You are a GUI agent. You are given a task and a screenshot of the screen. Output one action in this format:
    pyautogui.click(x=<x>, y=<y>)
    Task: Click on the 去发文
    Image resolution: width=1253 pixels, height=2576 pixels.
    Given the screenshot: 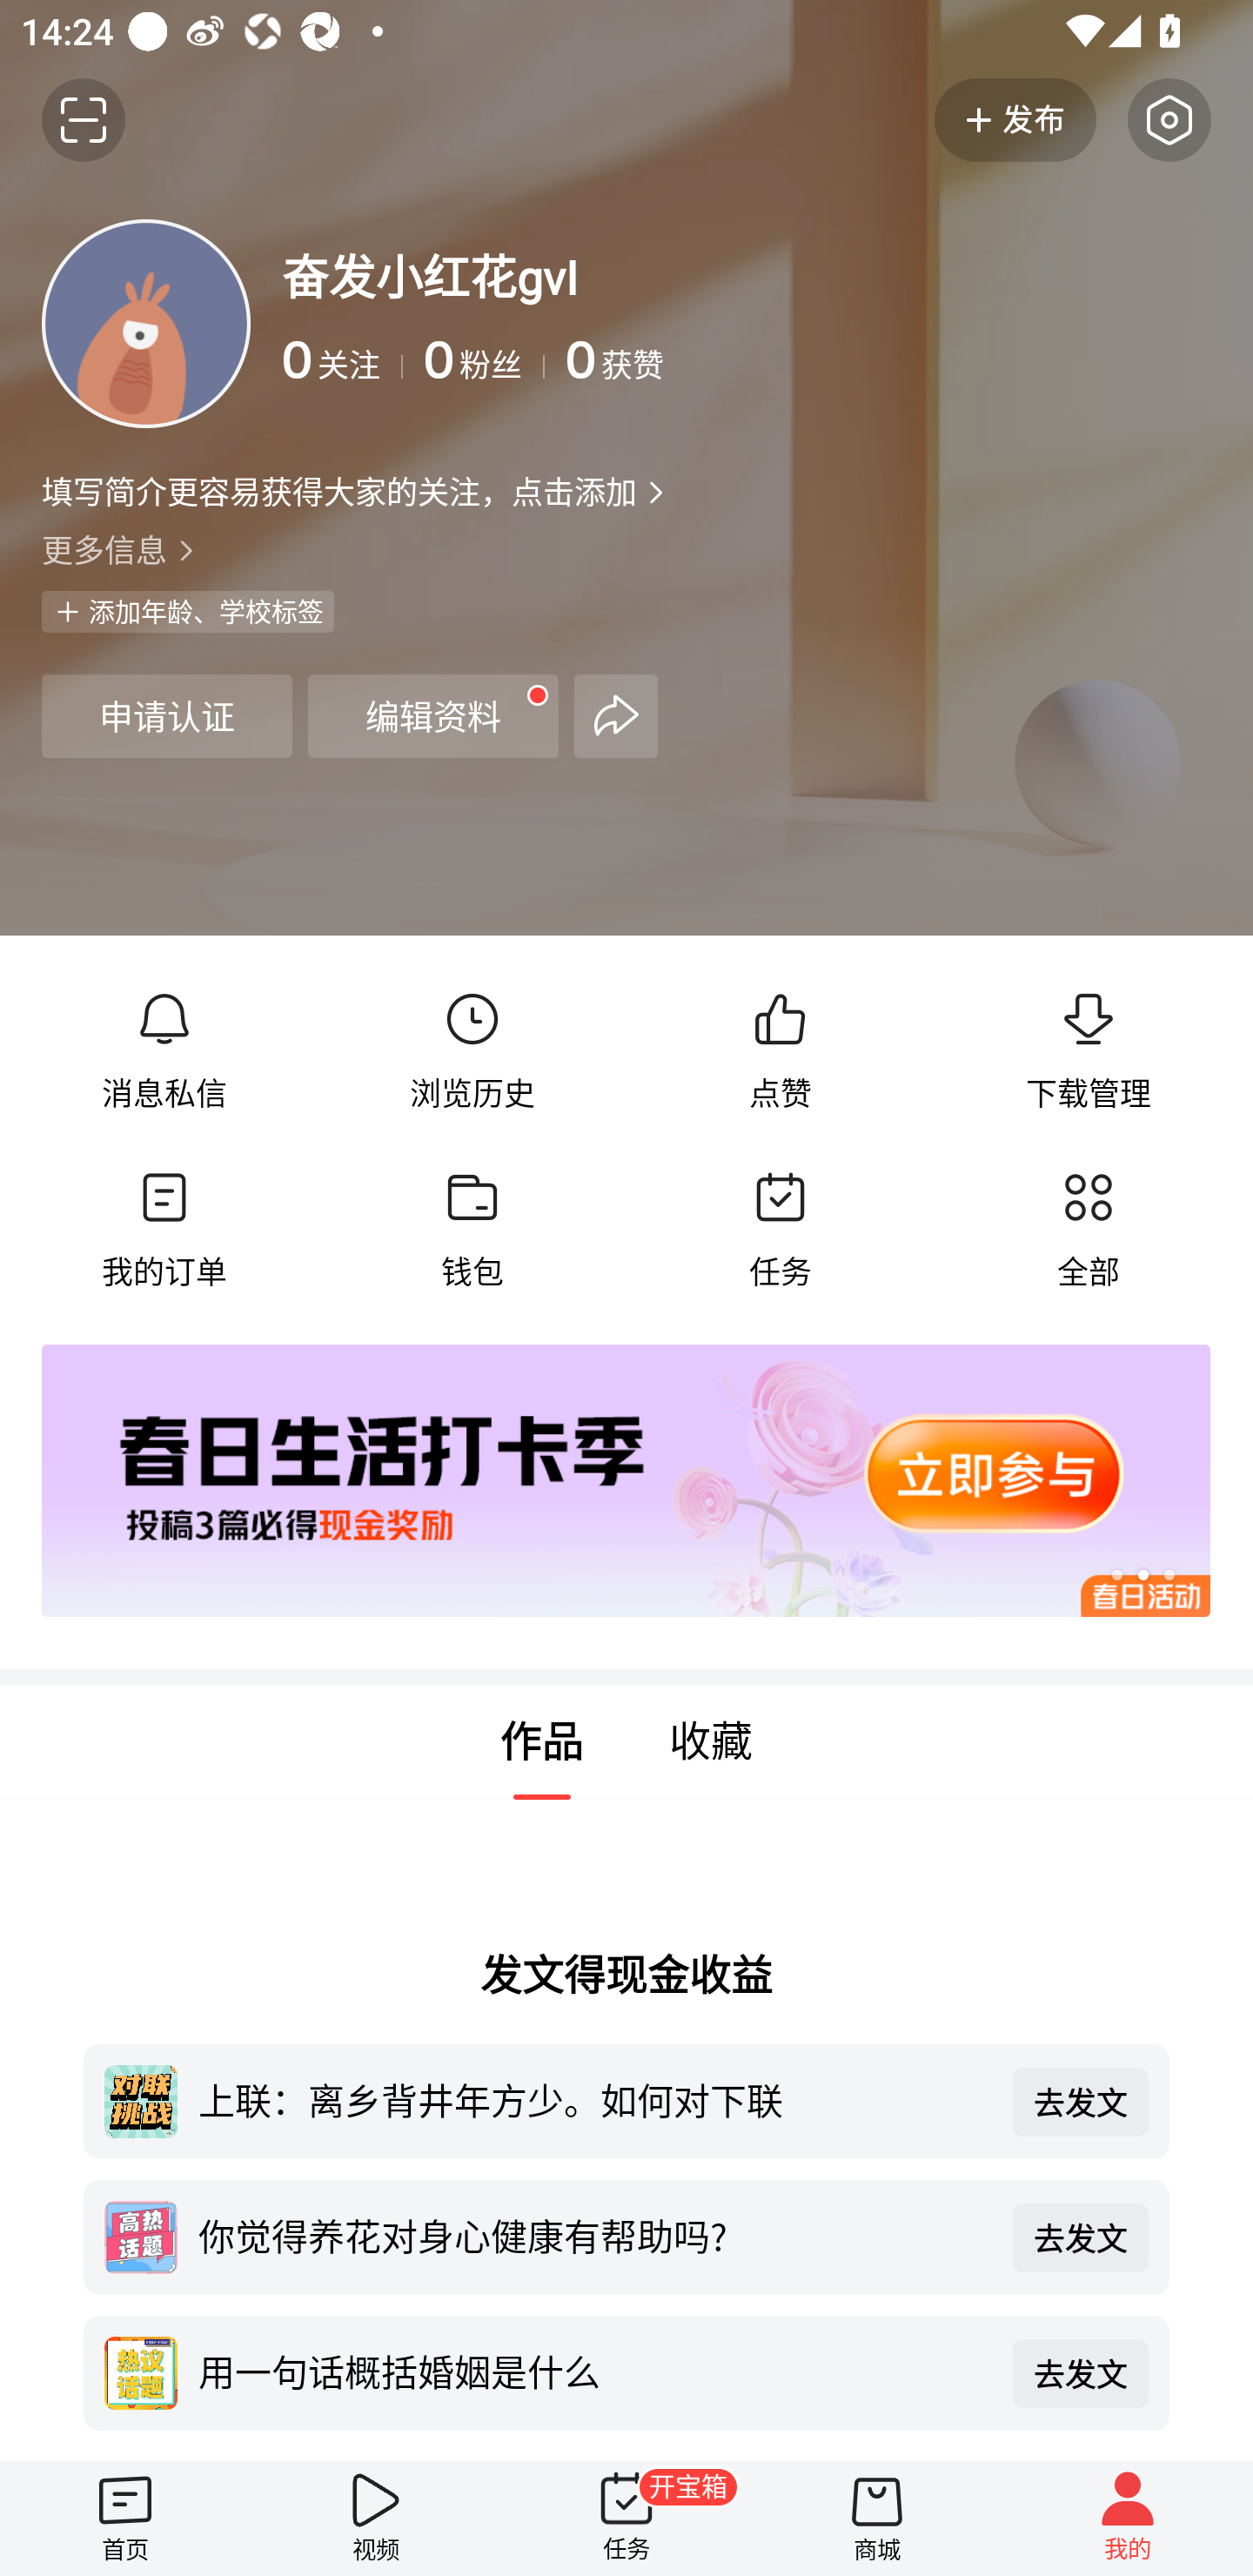 What is the action you would take?
    pyautogui.click(x=1081, y=2373)
    